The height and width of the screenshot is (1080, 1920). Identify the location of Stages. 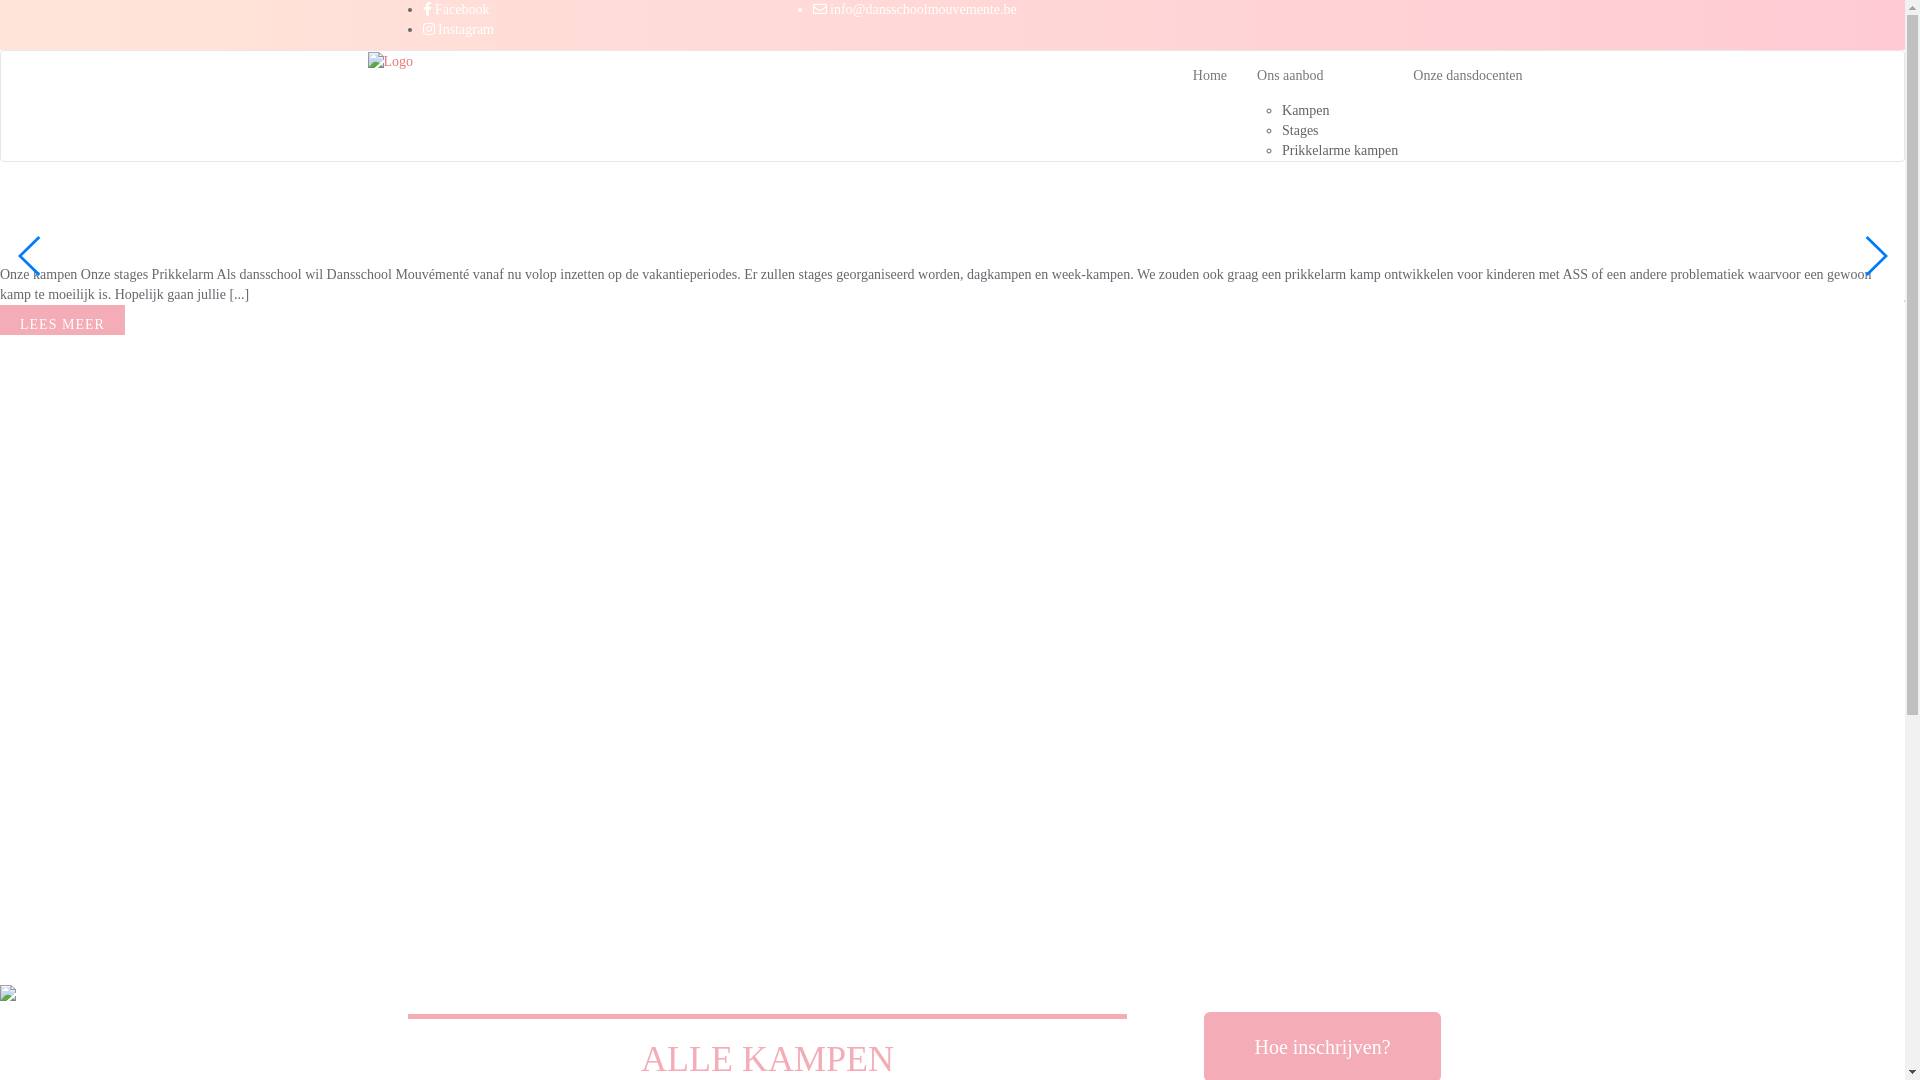
(1300, 130).